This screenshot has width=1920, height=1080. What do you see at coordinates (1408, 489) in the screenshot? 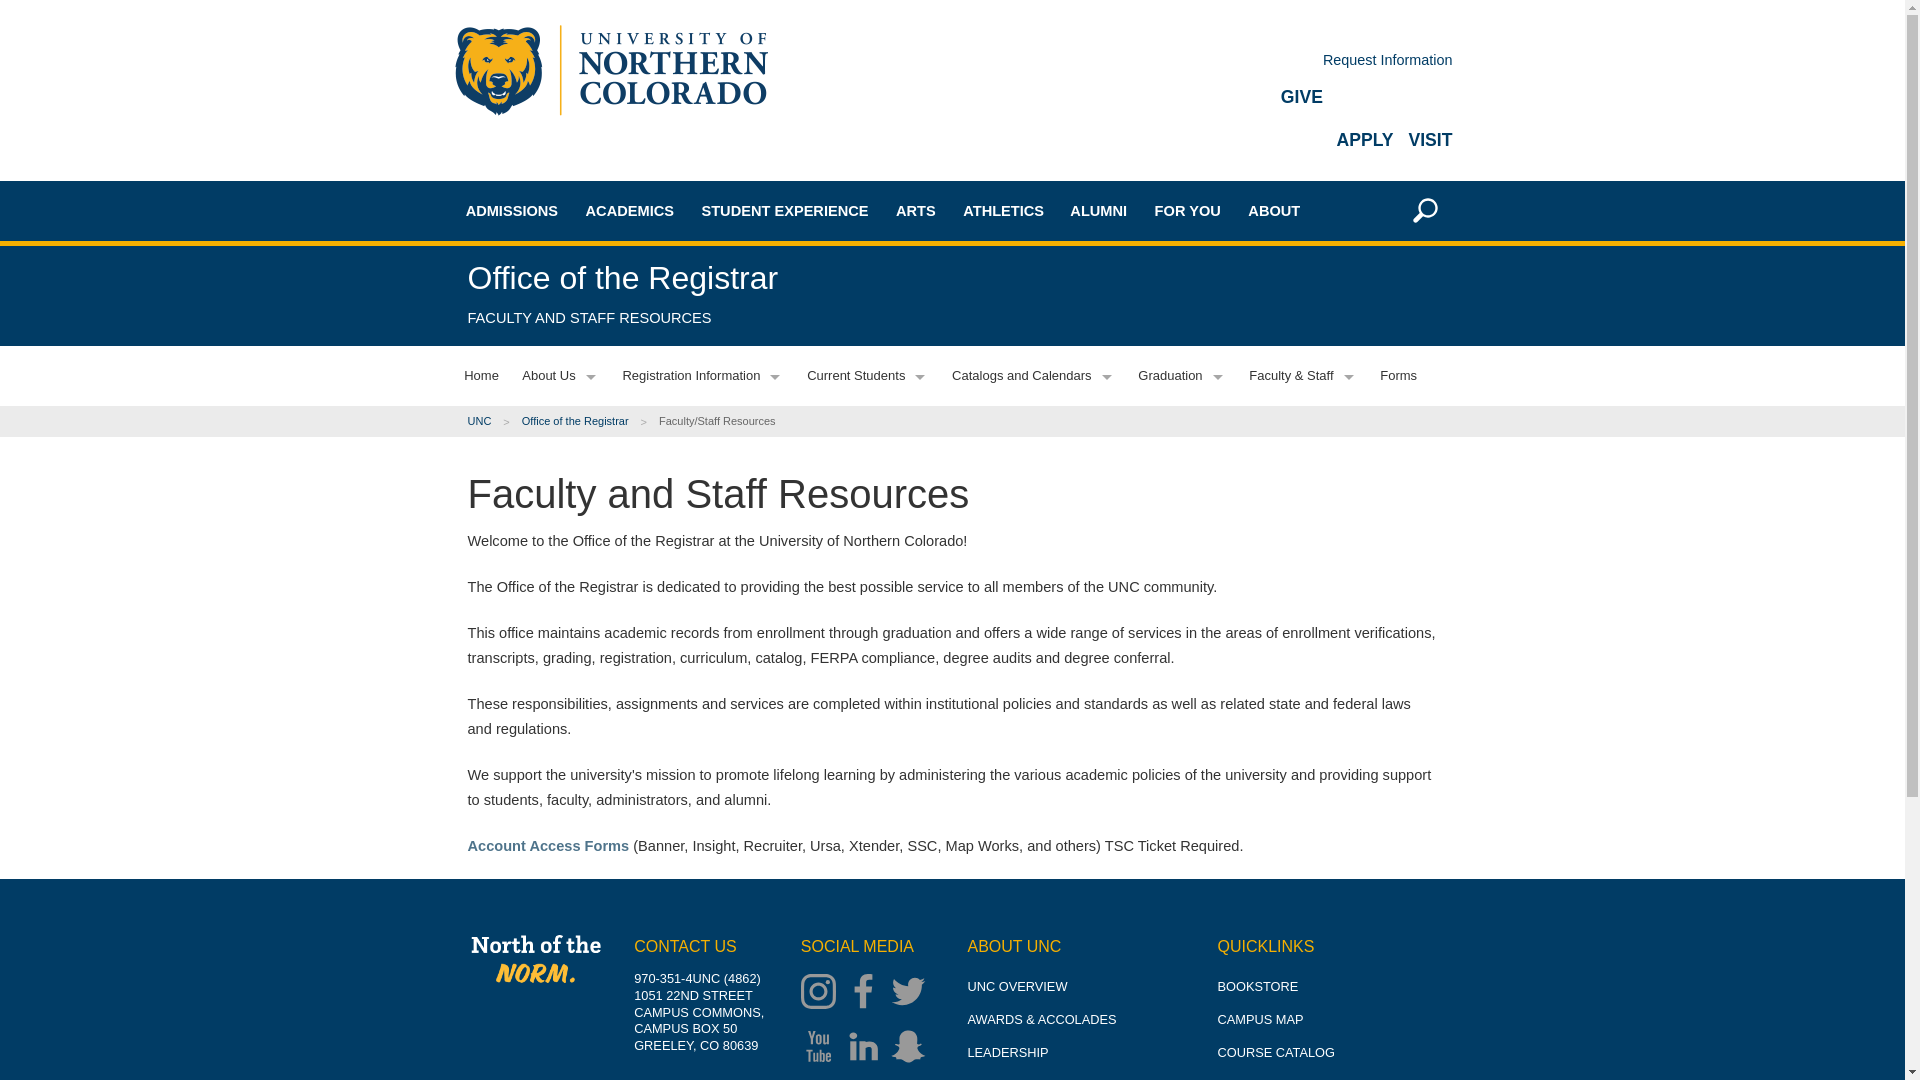
I see `Search` at bounding box center [1408, 489].